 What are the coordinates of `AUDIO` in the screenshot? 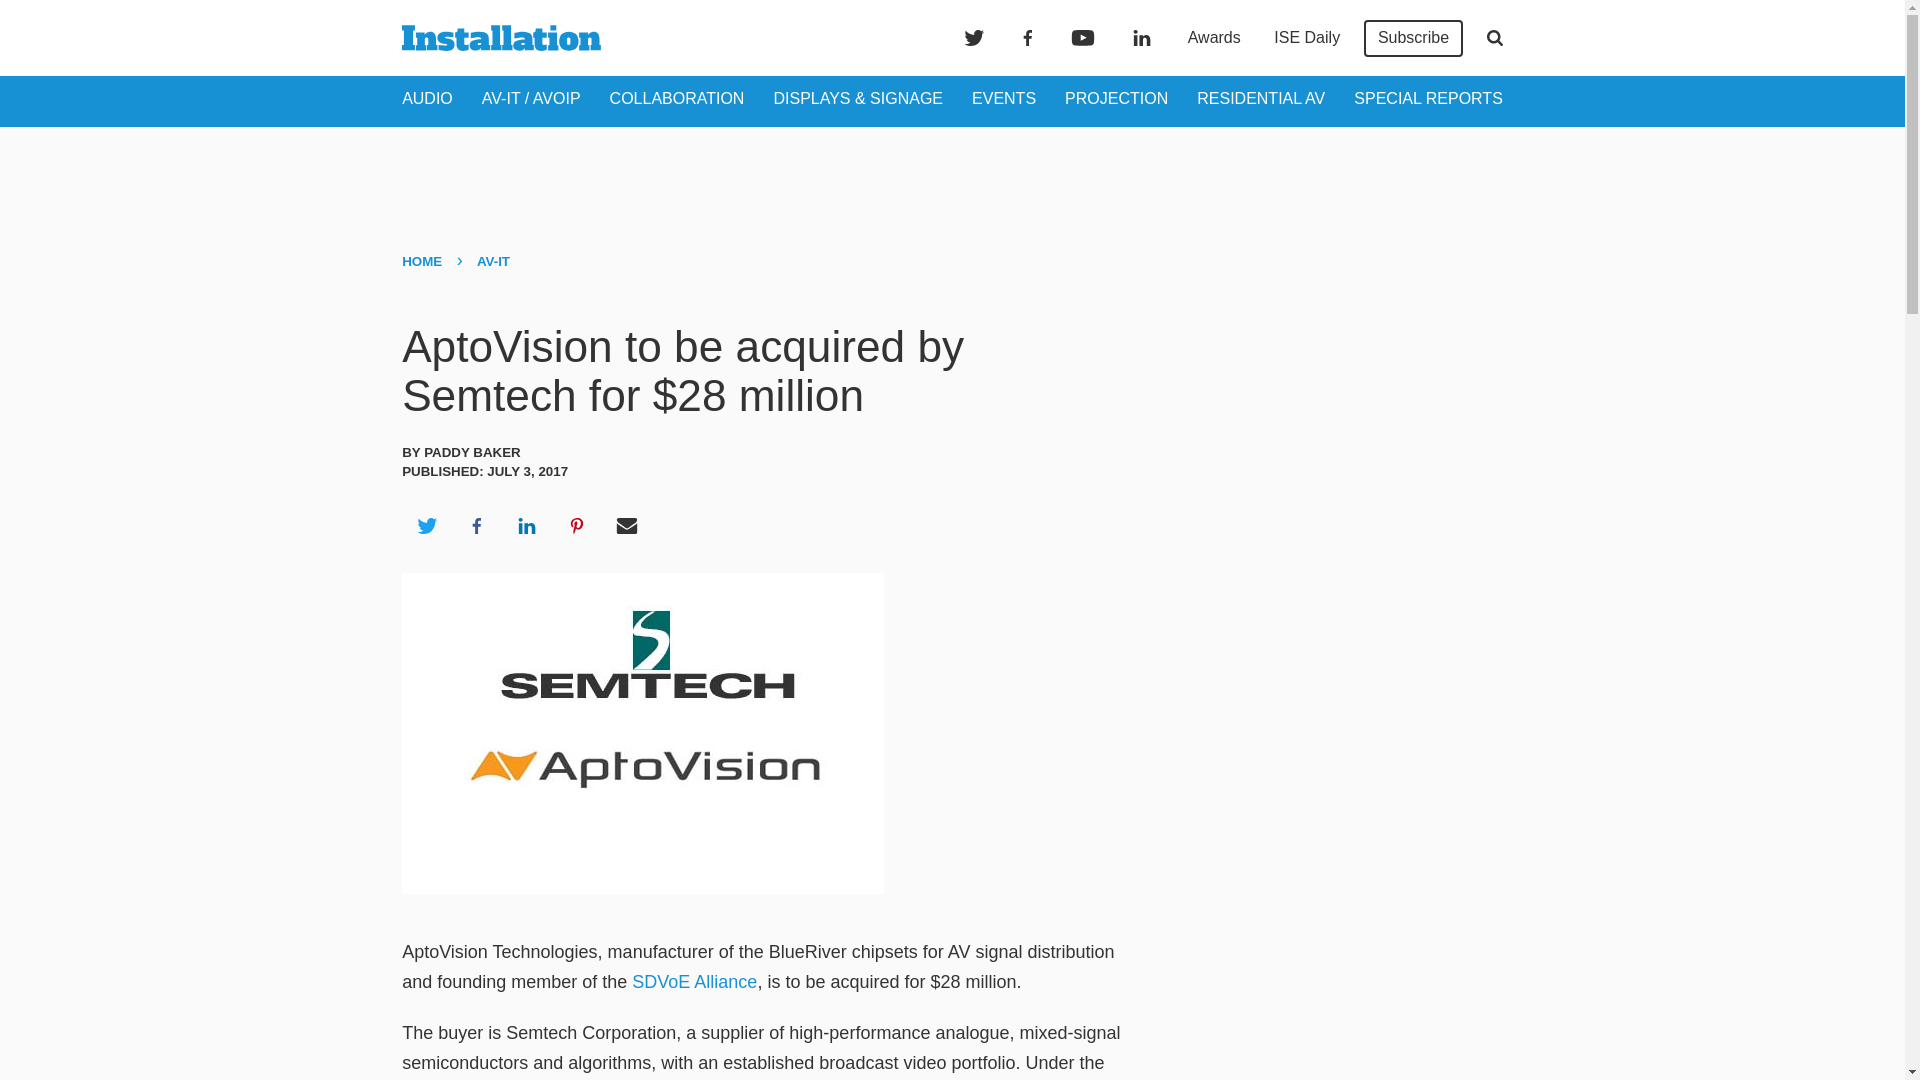 It's located at (427, 98).